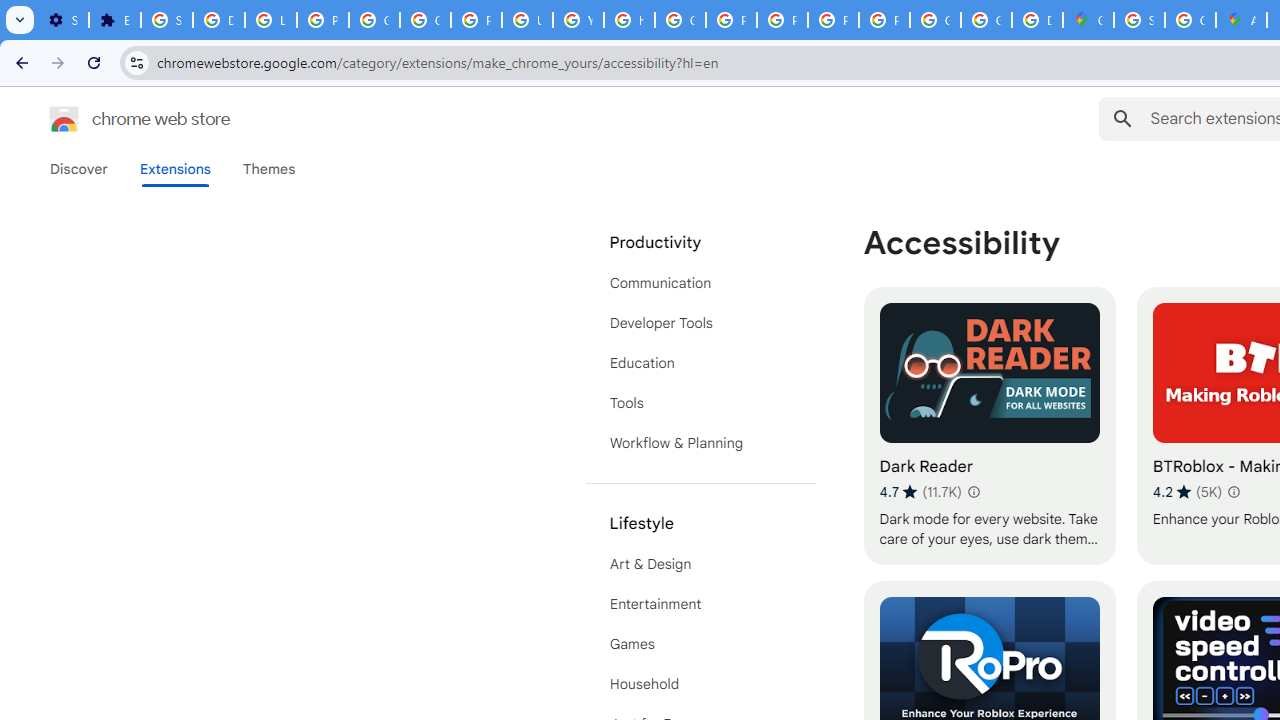 The image size is (1280, 720). I want to click on Create your Google Account, so click(1190, 20).